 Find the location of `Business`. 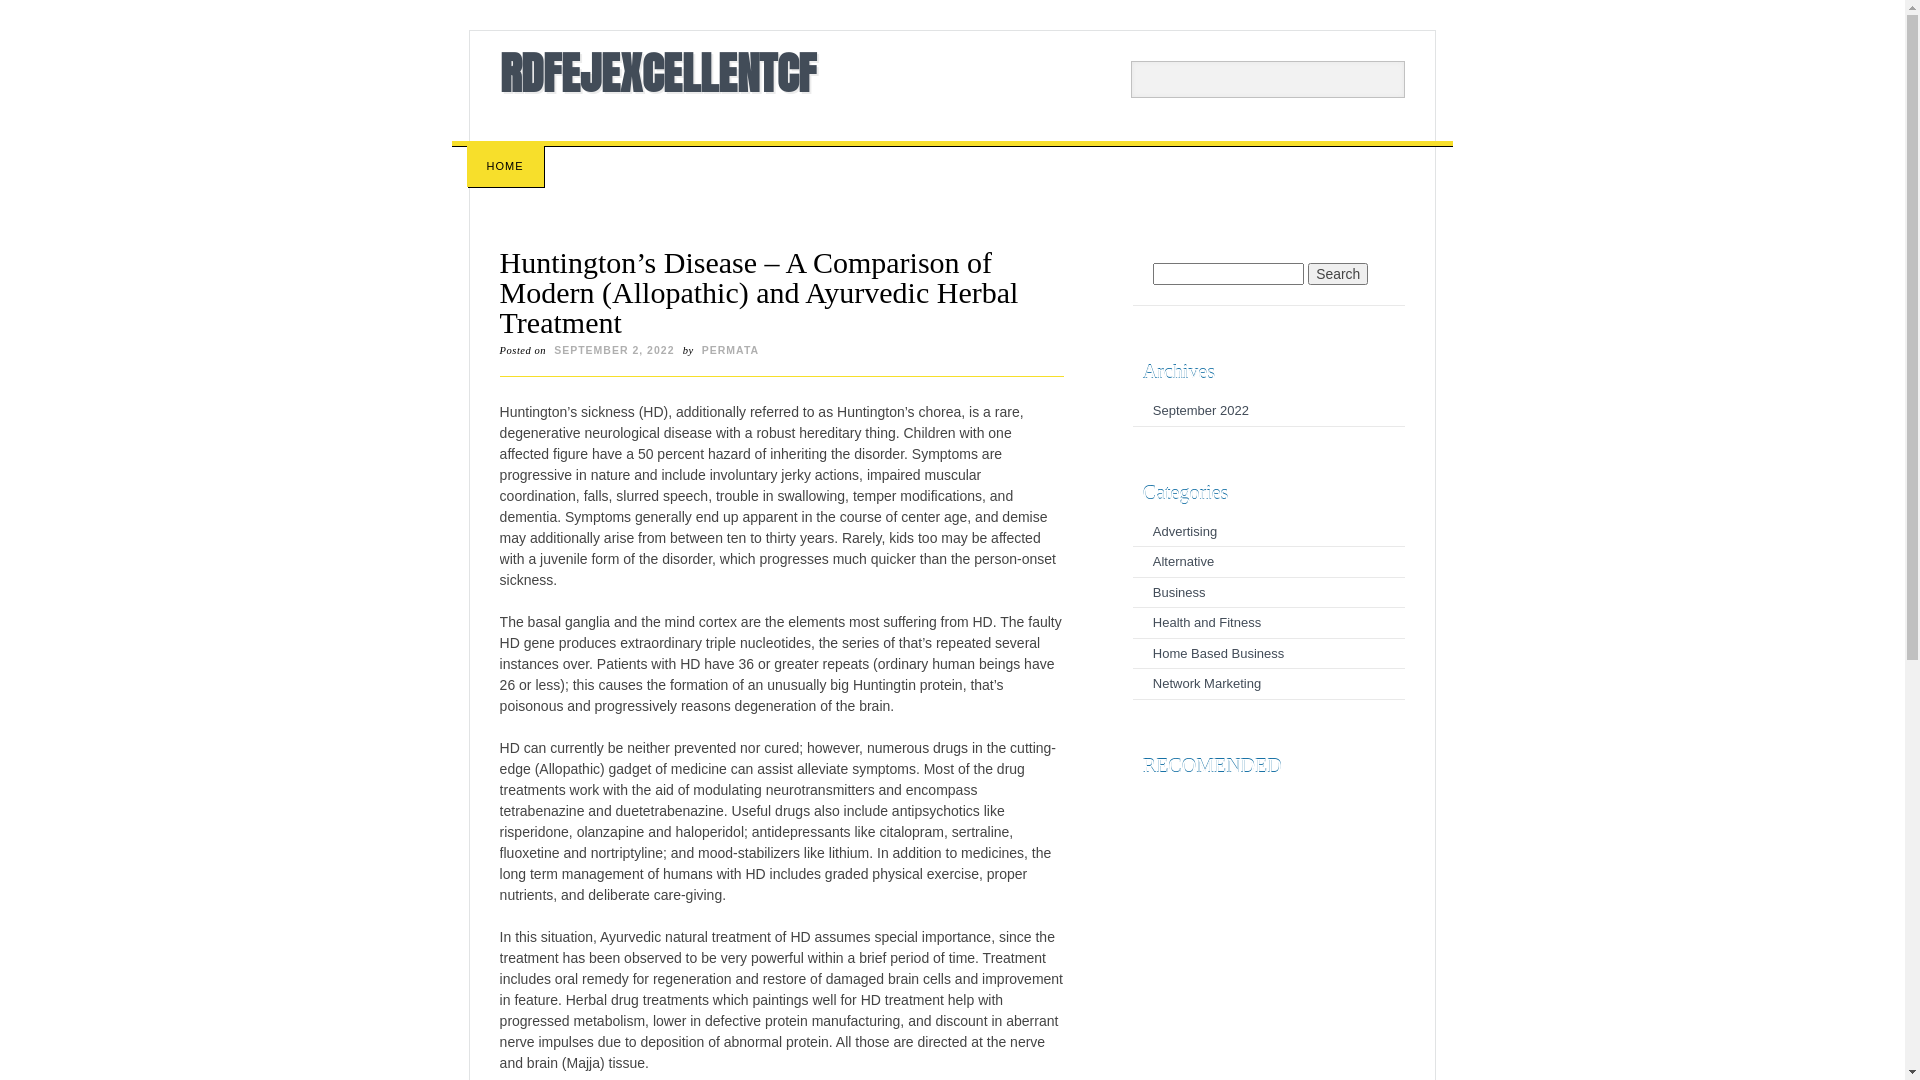

Business is located at coordinates (1180, 592).